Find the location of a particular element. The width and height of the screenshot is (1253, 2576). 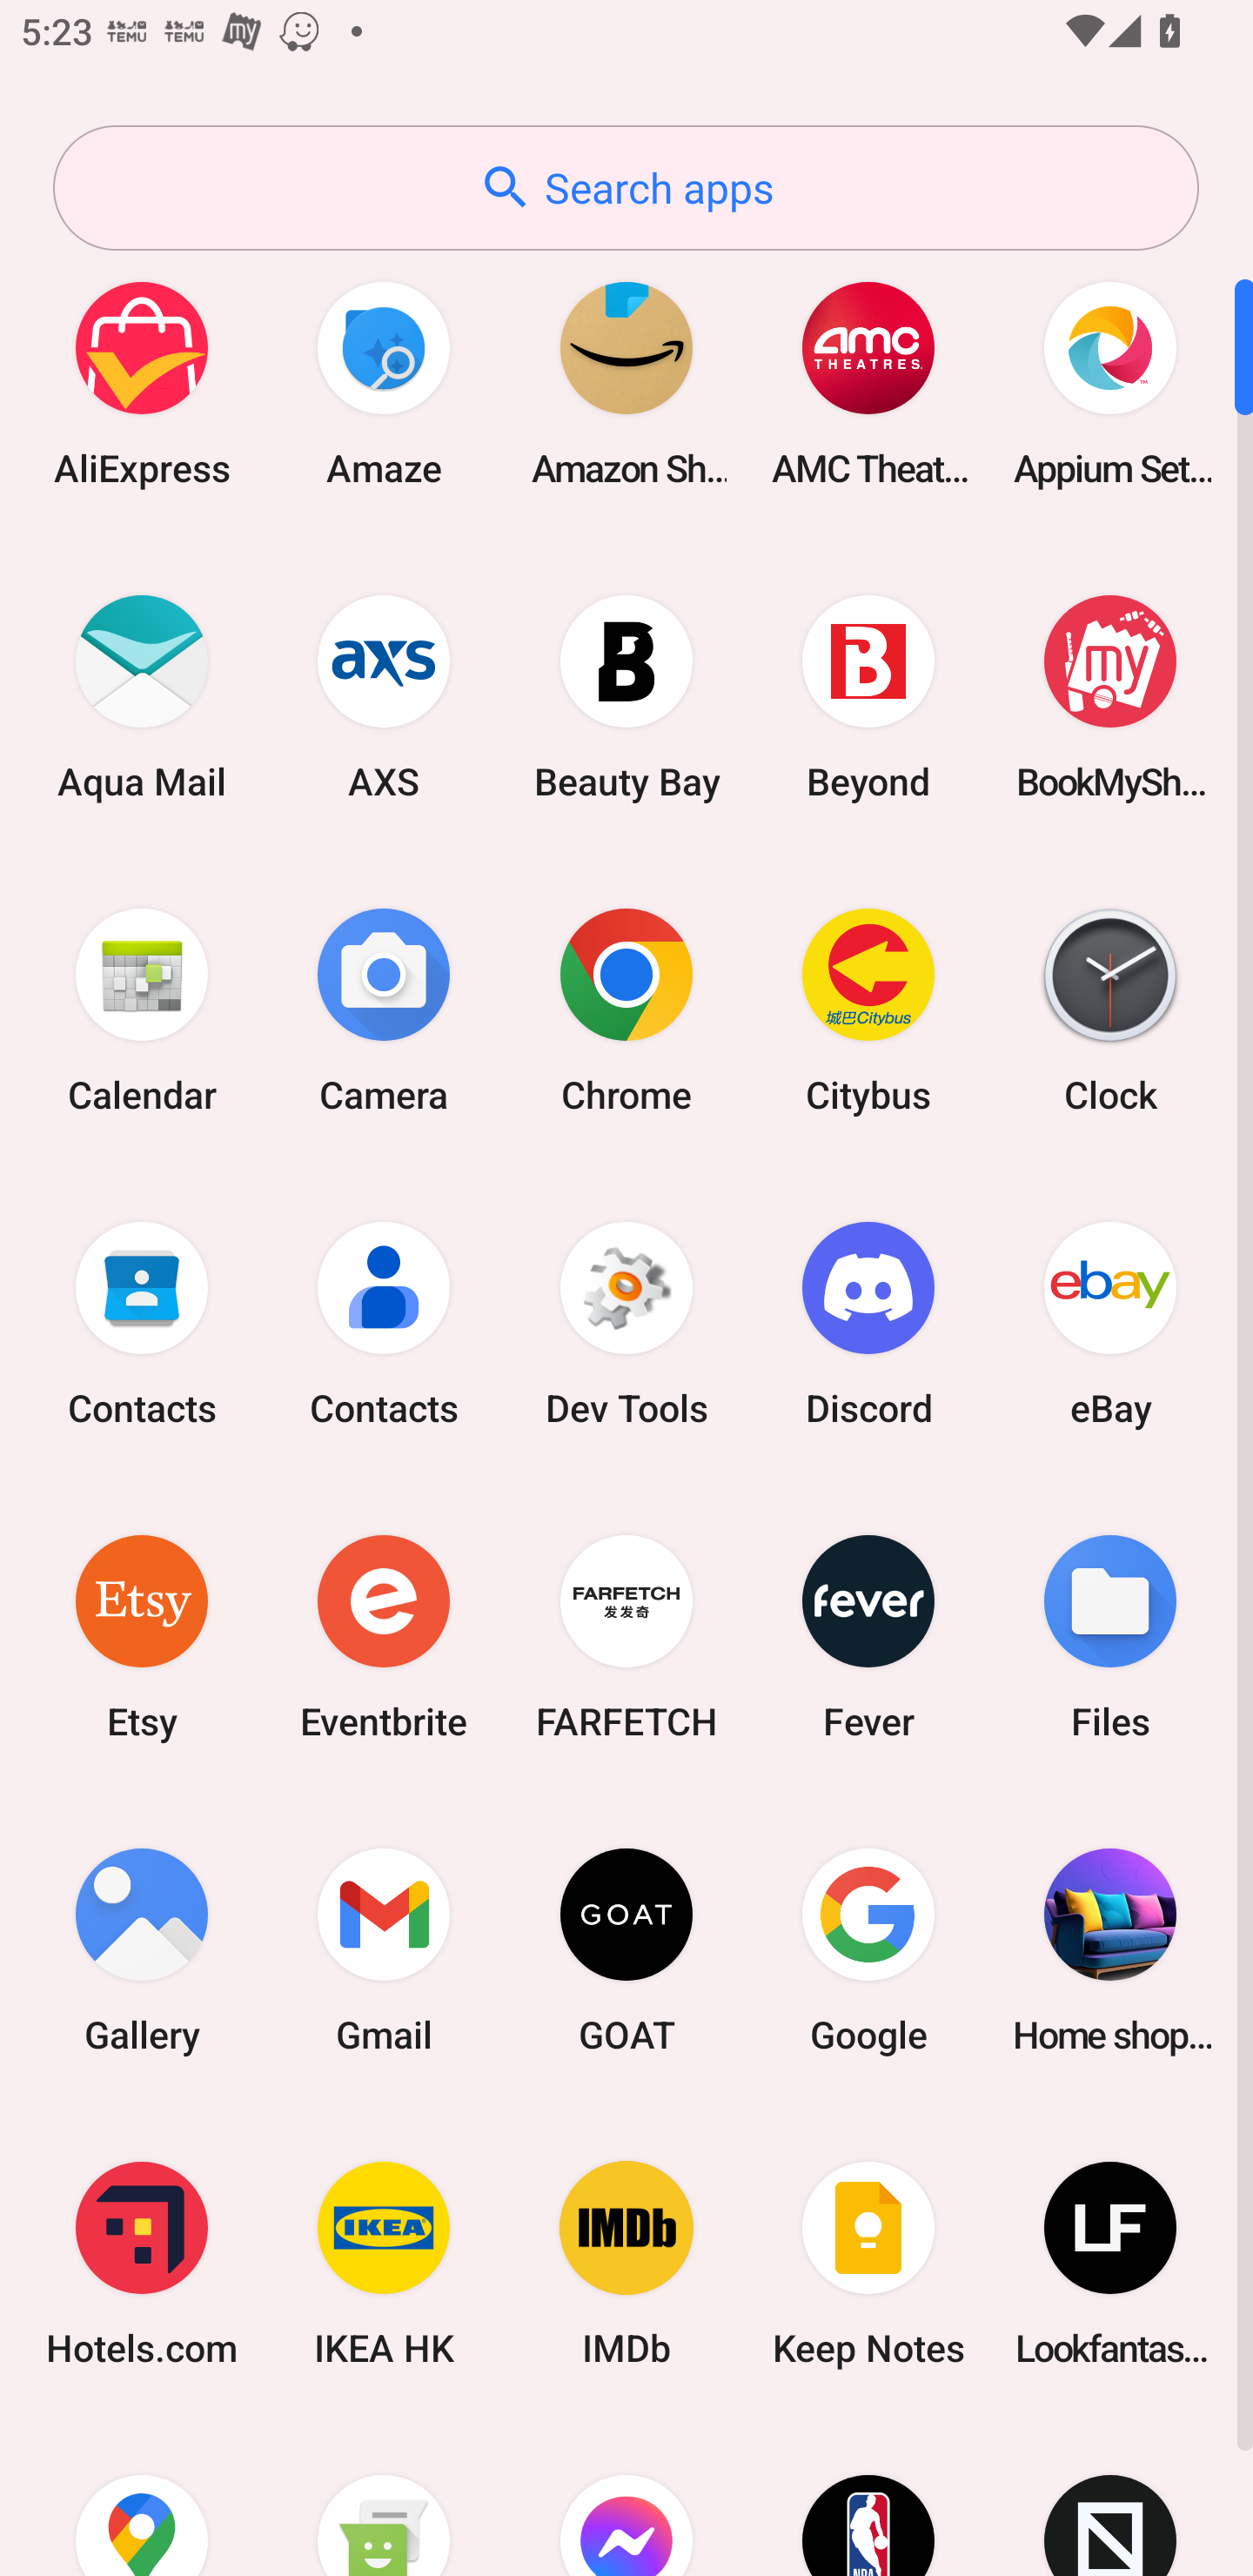

Chrome is located at coordinates (626, 1010).